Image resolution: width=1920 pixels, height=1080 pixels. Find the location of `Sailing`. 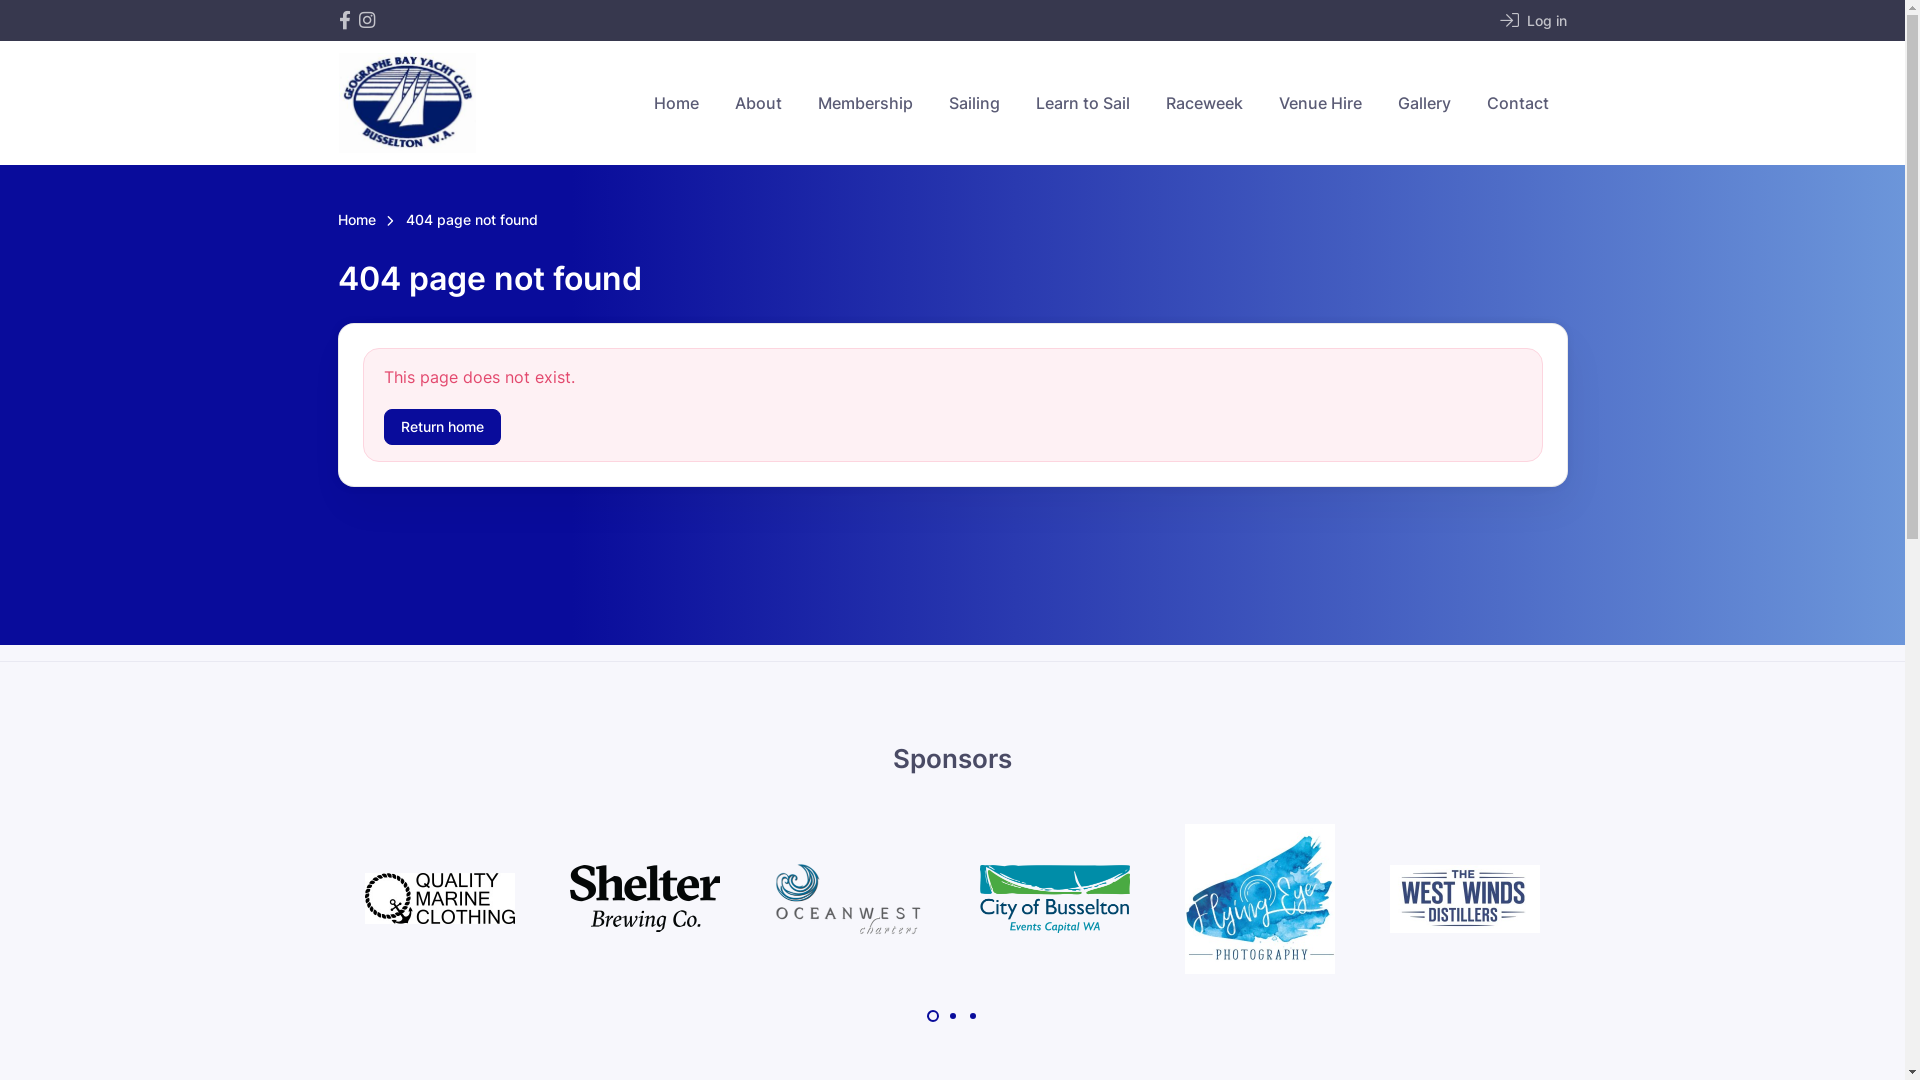

Sailing is located at coordinates (974, 103).